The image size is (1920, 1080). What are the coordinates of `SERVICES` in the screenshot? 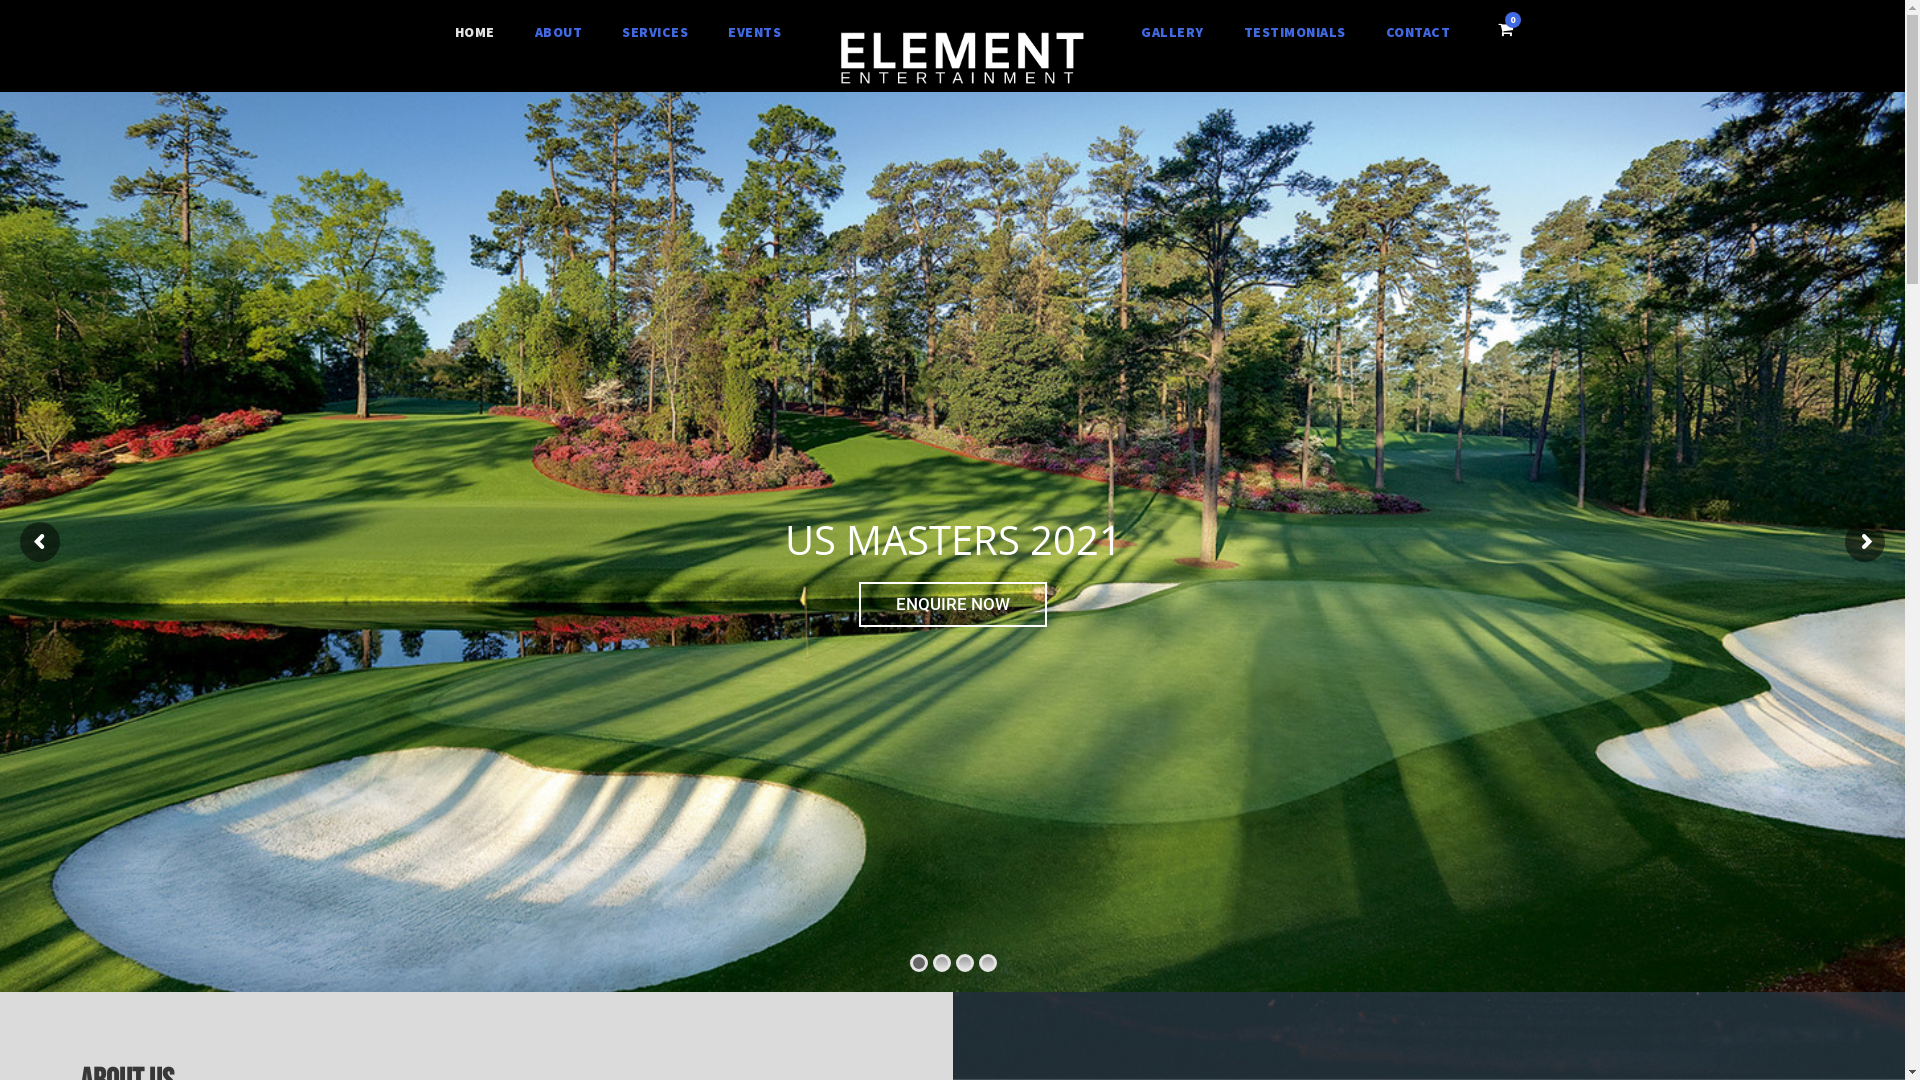 It's located at (655, 33).